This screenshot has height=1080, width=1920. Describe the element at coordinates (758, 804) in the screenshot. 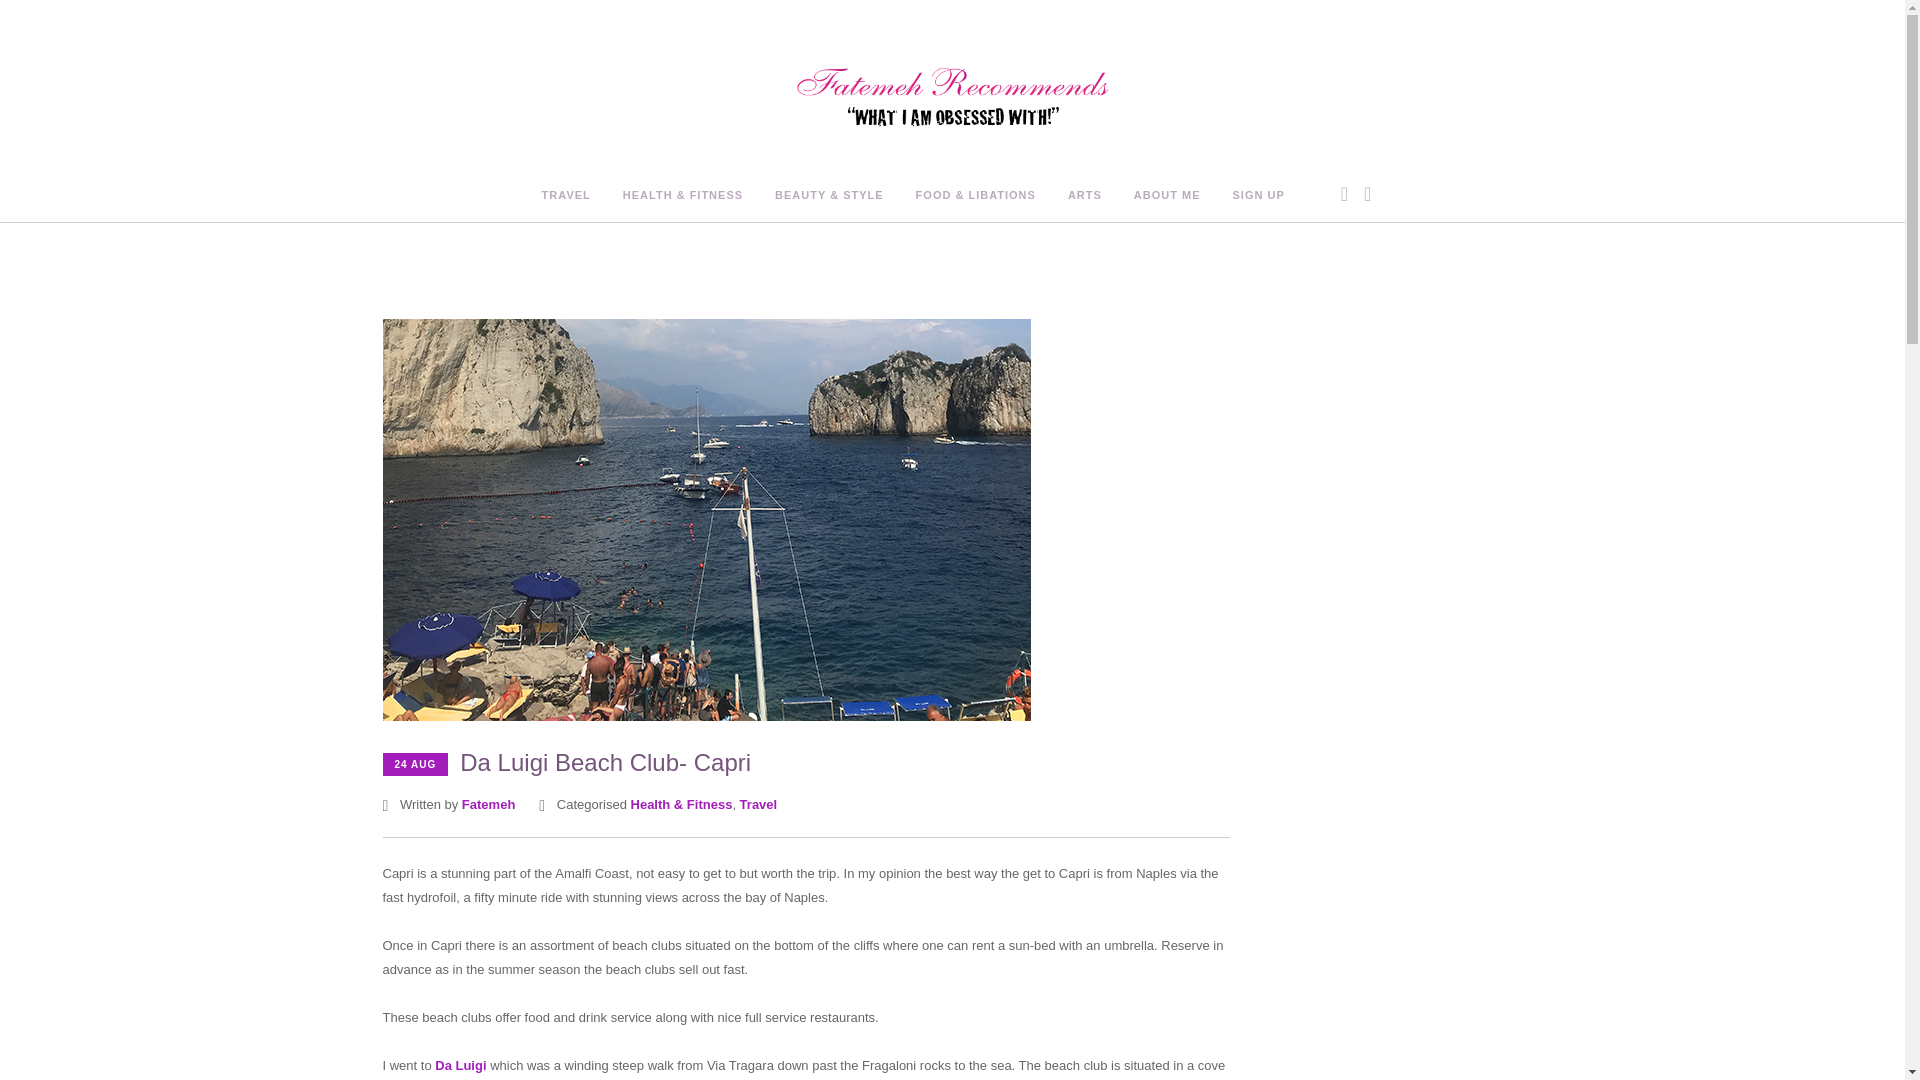

I see `Travel` at that location.